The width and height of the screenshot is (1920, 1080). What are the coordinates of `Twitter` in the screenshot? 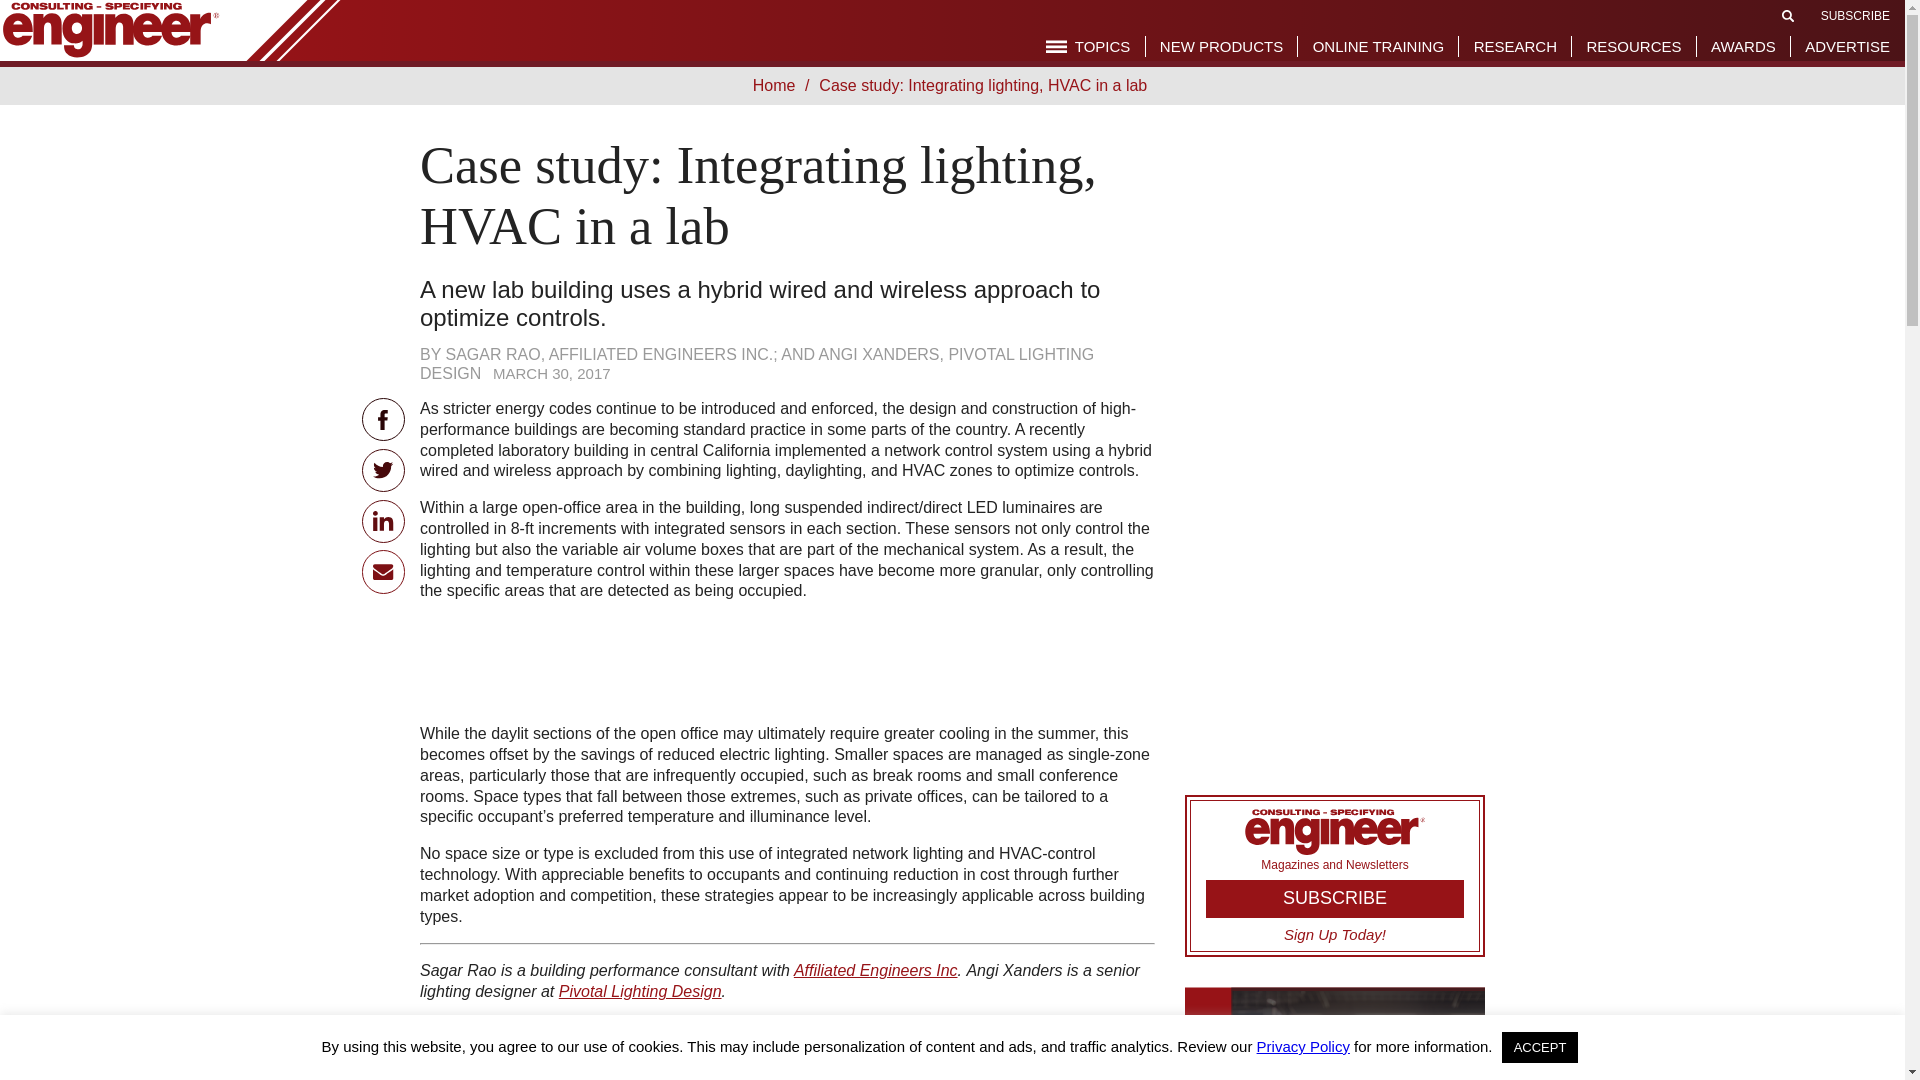 It's located at (384, 470).